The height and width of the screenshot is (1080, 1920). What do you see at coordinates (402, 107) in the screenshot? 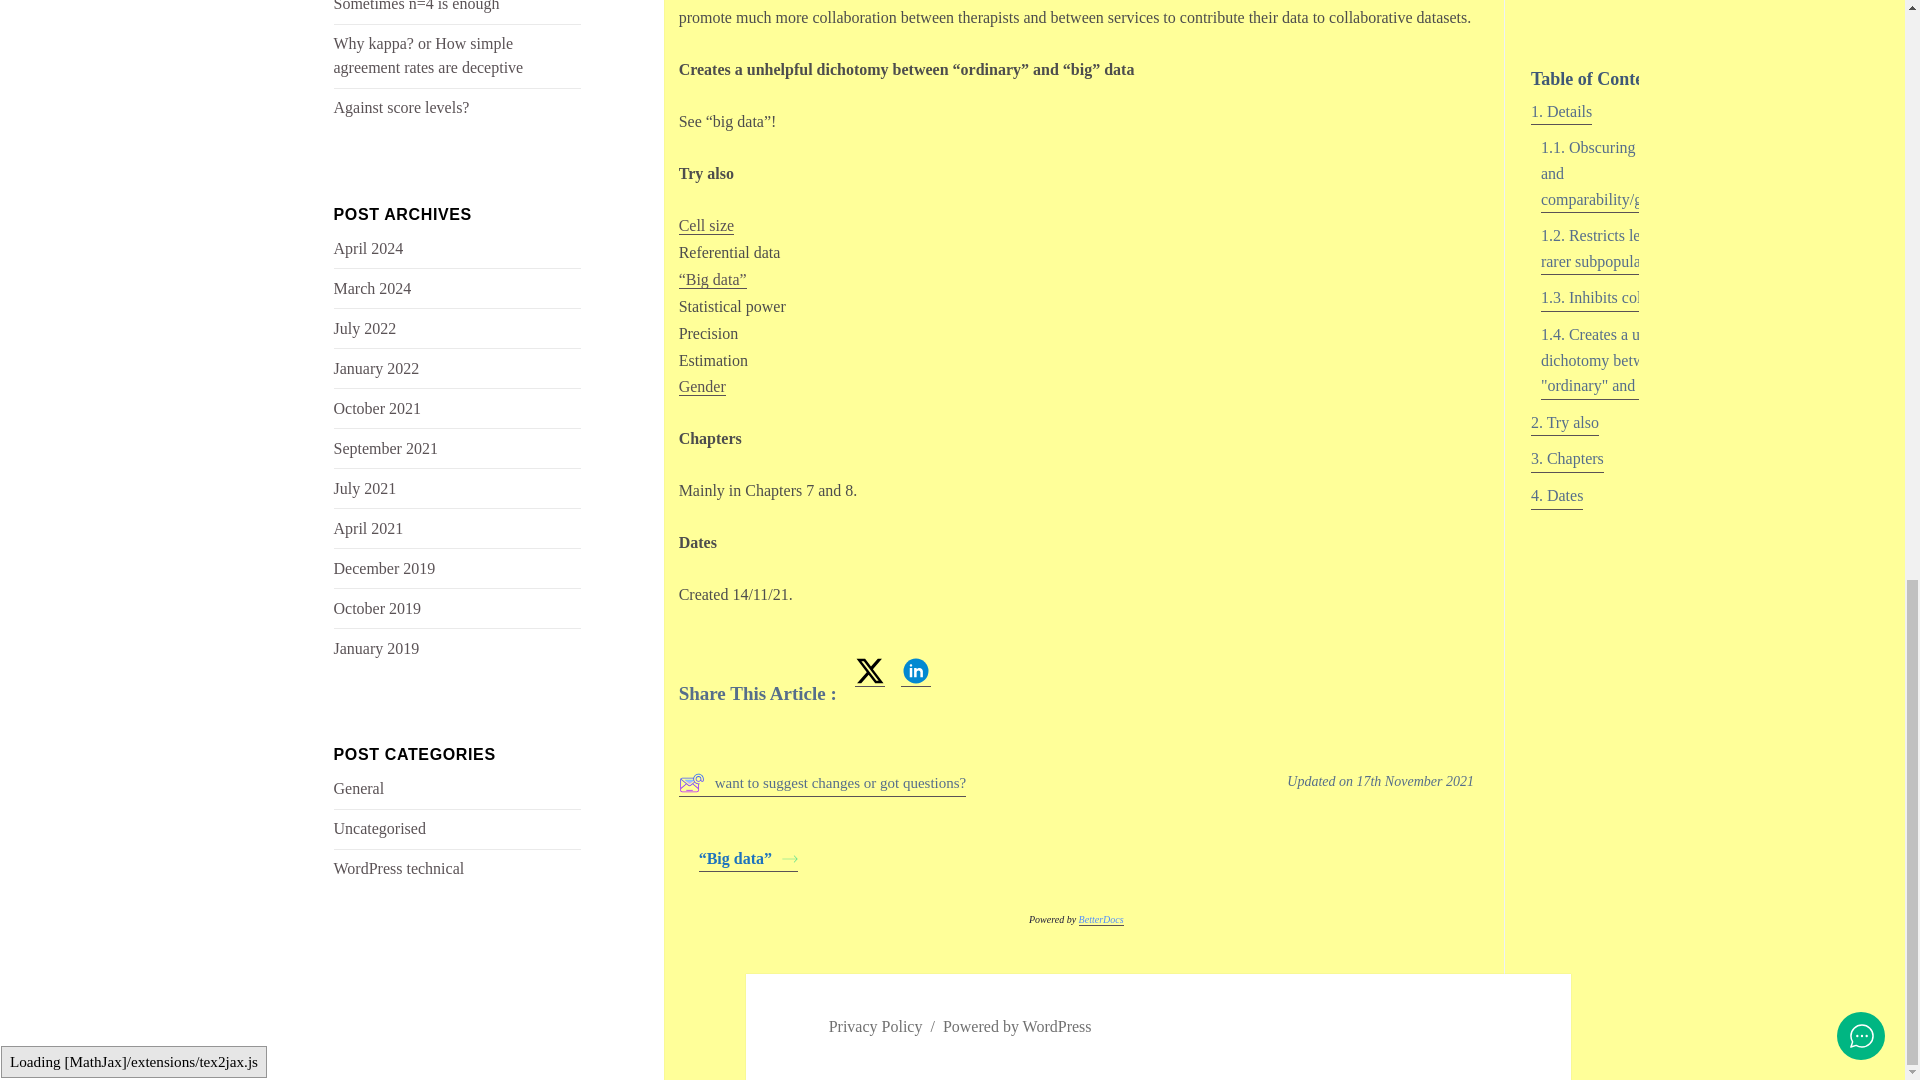
I see `Against score levels?` at bounding box center [402, 107].